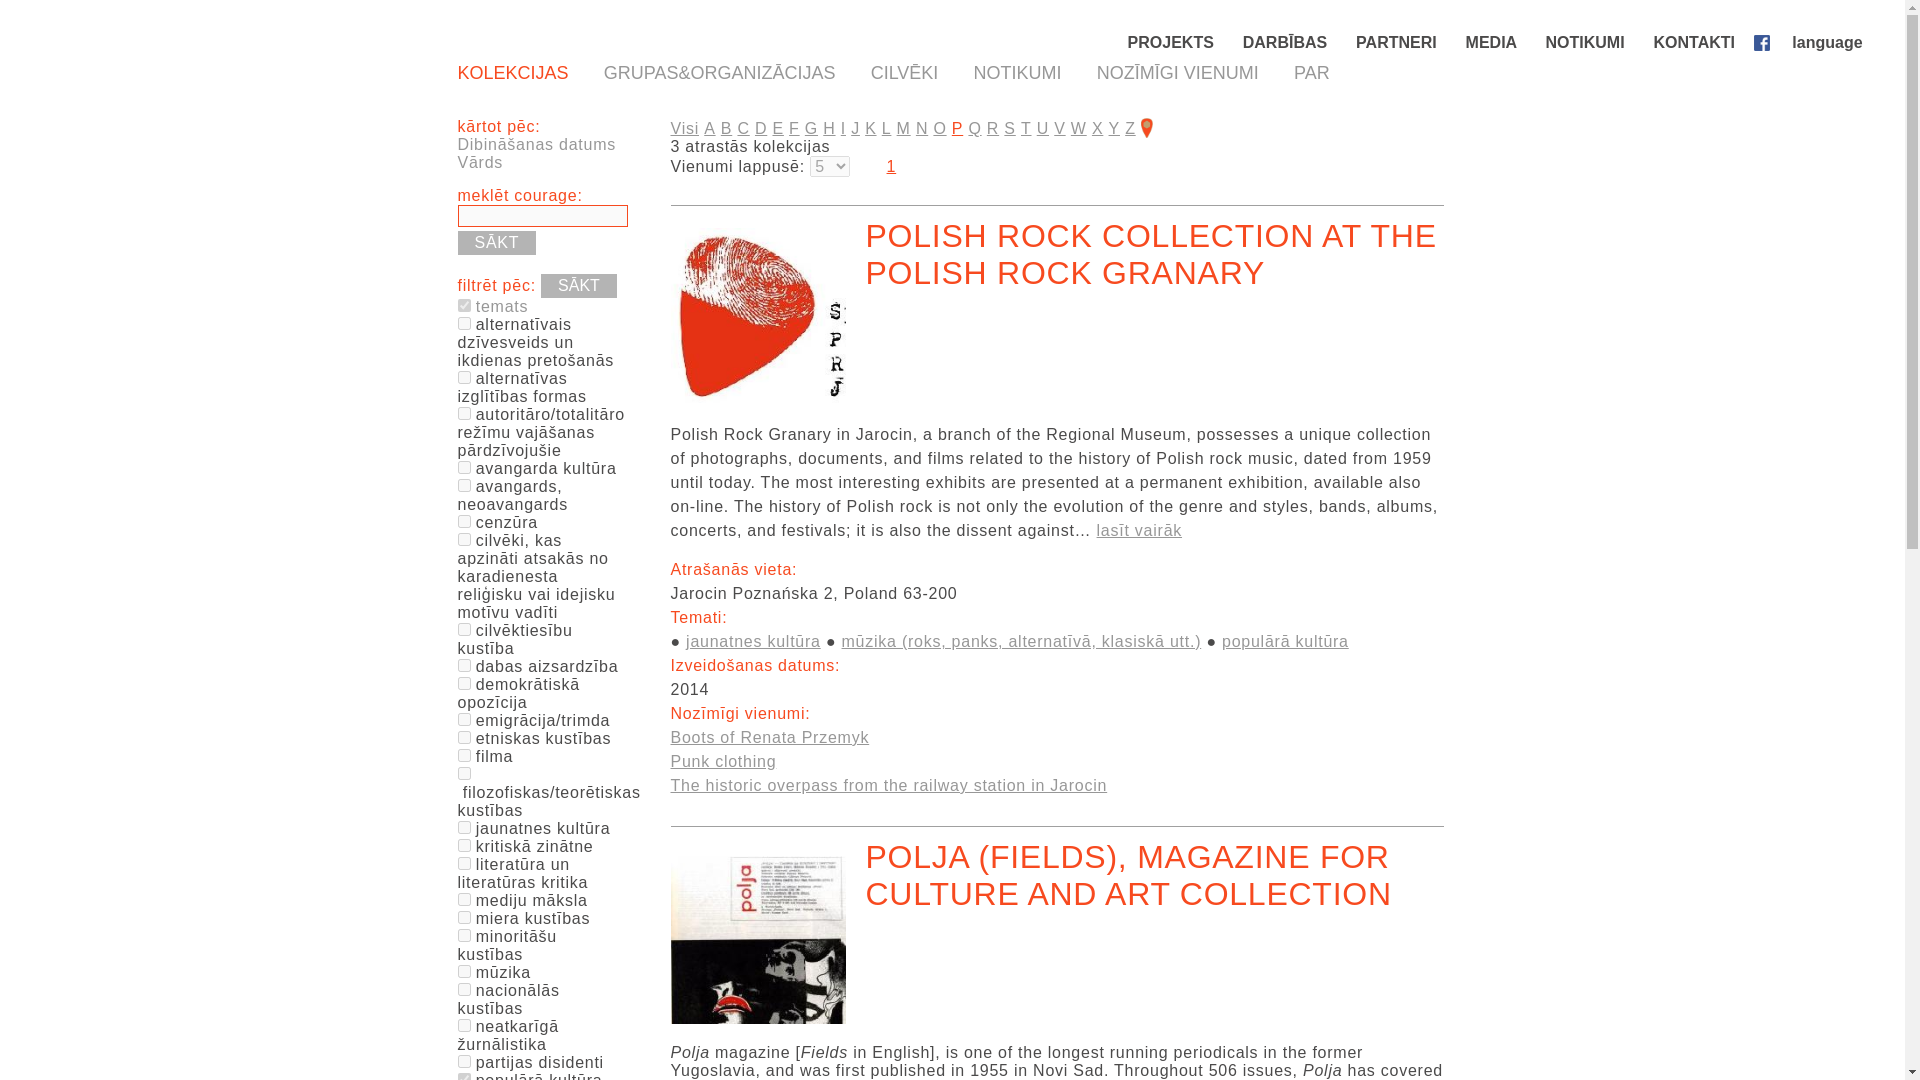 This screenshot has width=1920, height=1080. What do you see at coordinates (464, 756) in the screenshot?
I see `This is the text of the tooltip2` at bounding box center [464, 756].